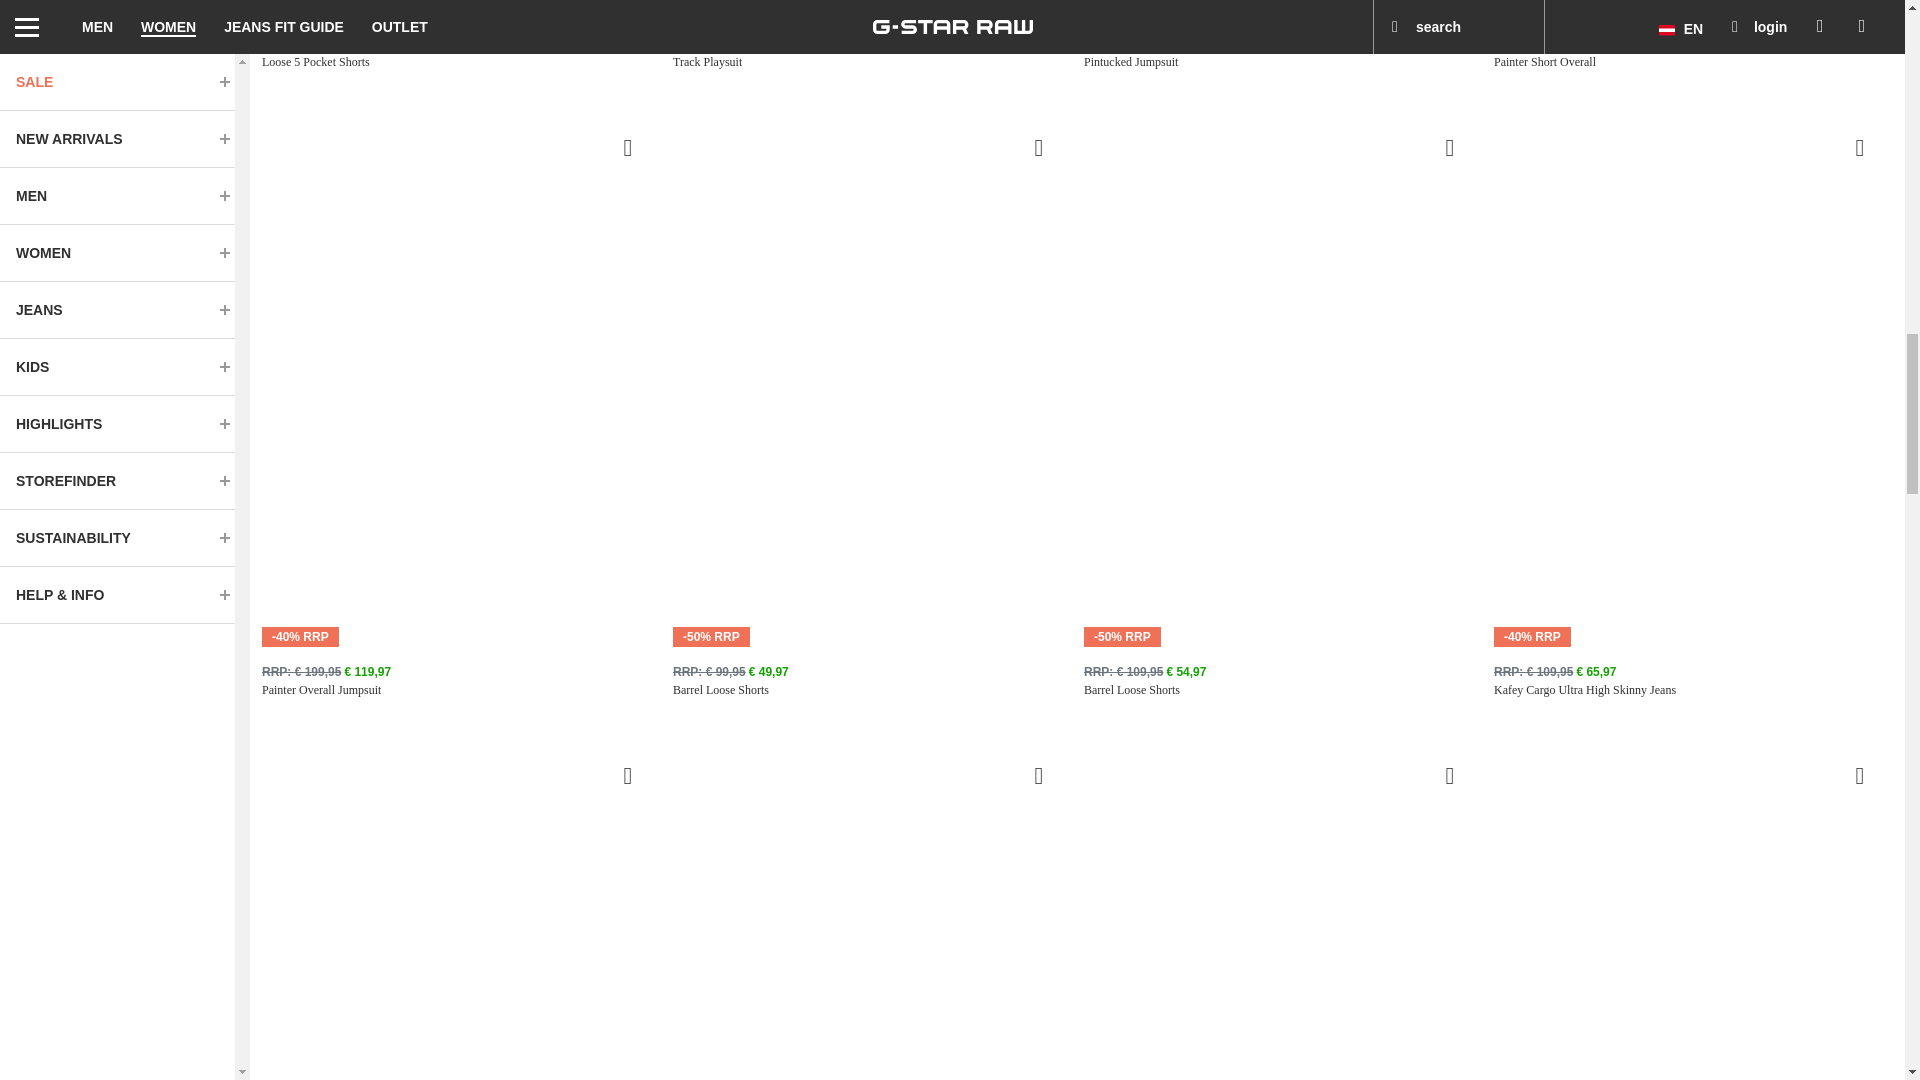 The width and height of the screenshot is (1920, 1080). I want to click on Loose 5 Pocket Shorts, so click(460, 62).